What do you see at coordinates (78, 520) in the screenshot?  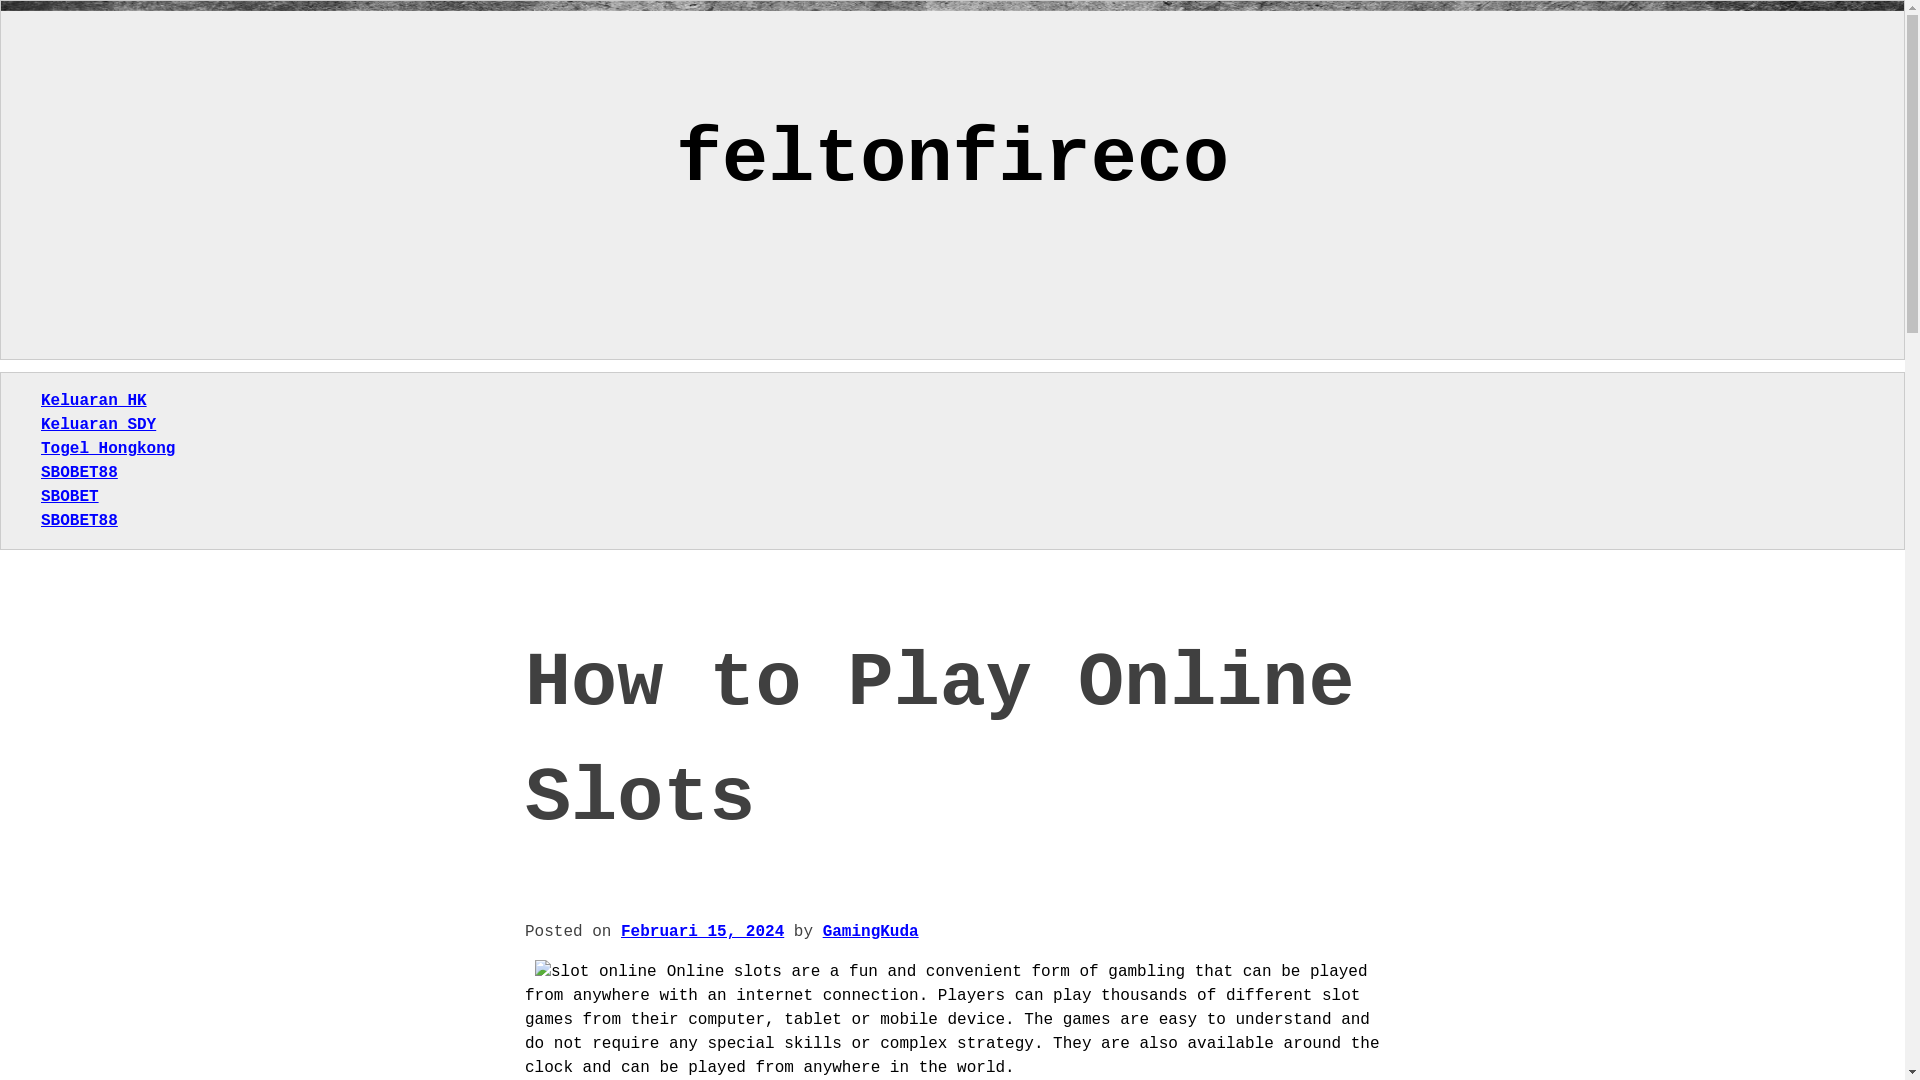 I see `SBOBET88` at bounding box center [78, 520].